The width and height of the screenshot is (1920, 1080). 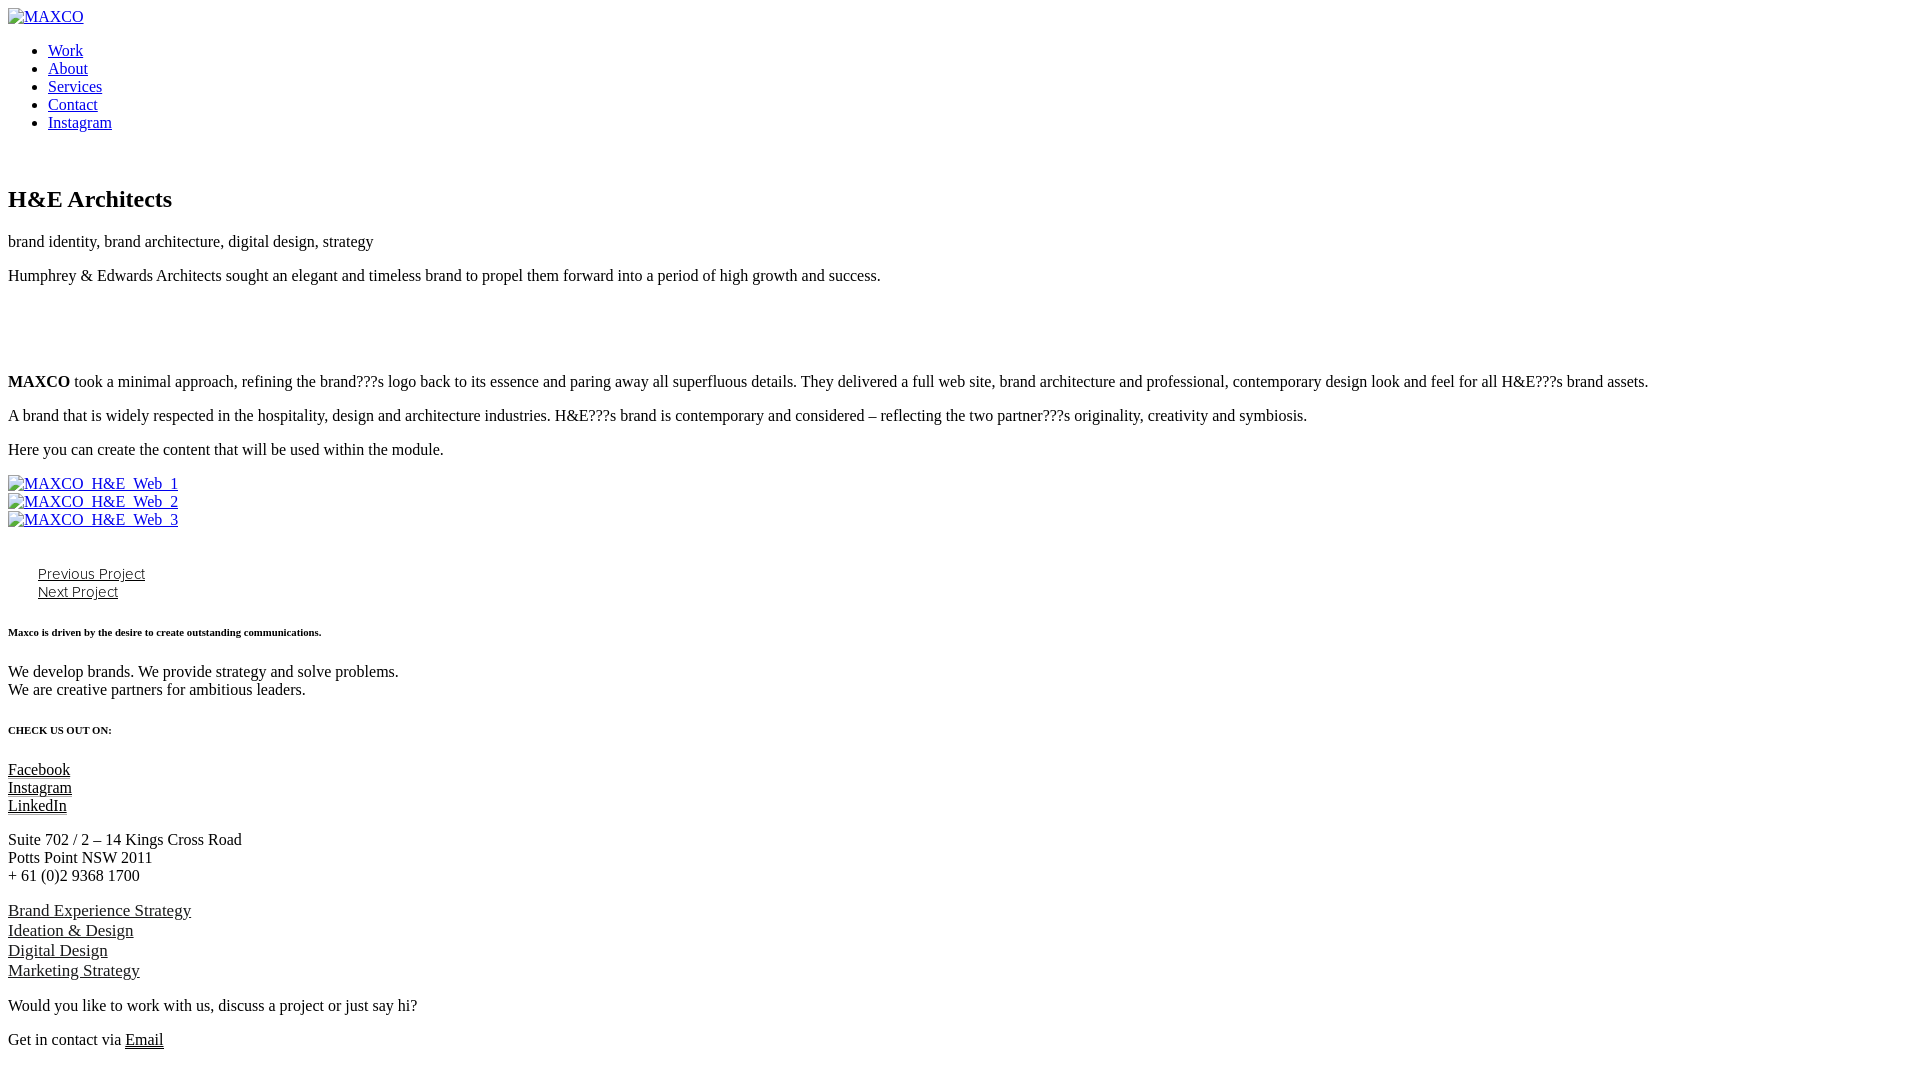 I want to click on Ideation & Design, so click(x=71, y=930).